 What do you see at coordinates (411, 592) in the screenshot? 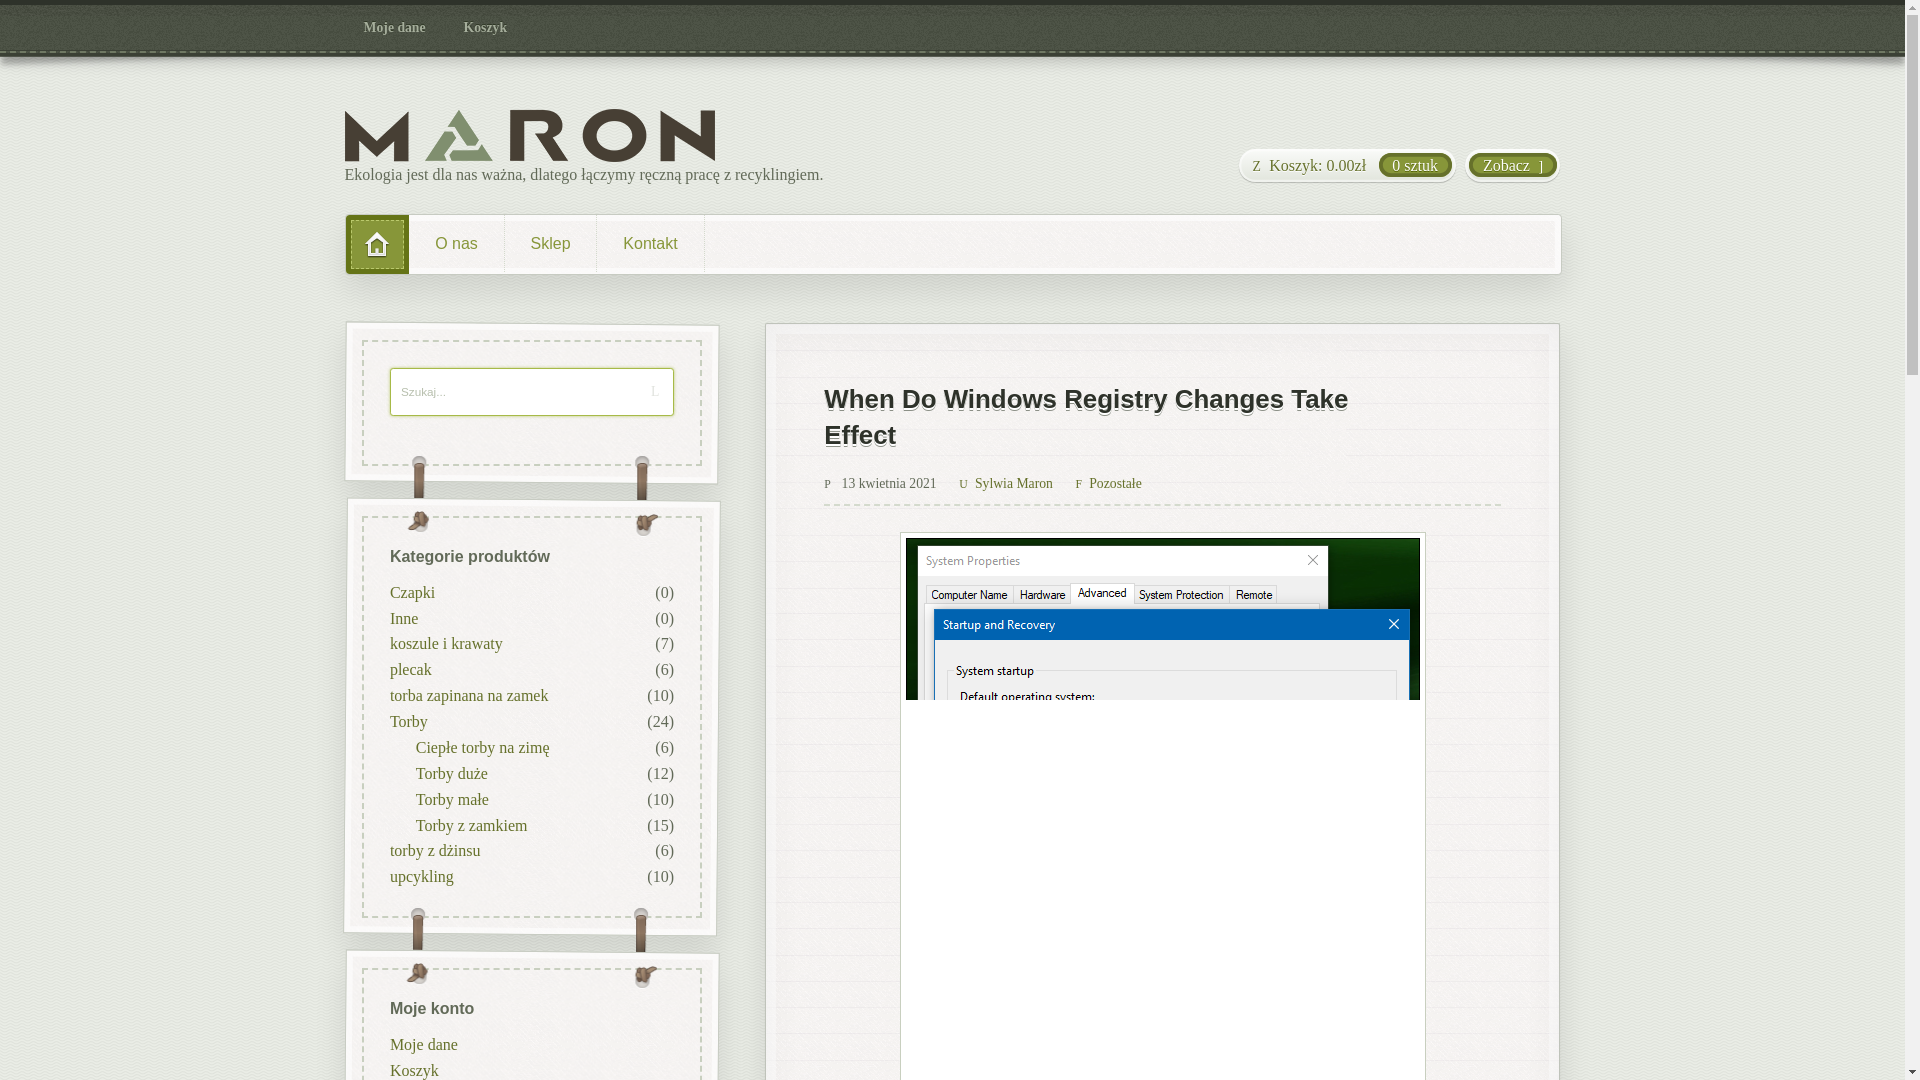
I see `Czapki` at bounding box center [411, 592].